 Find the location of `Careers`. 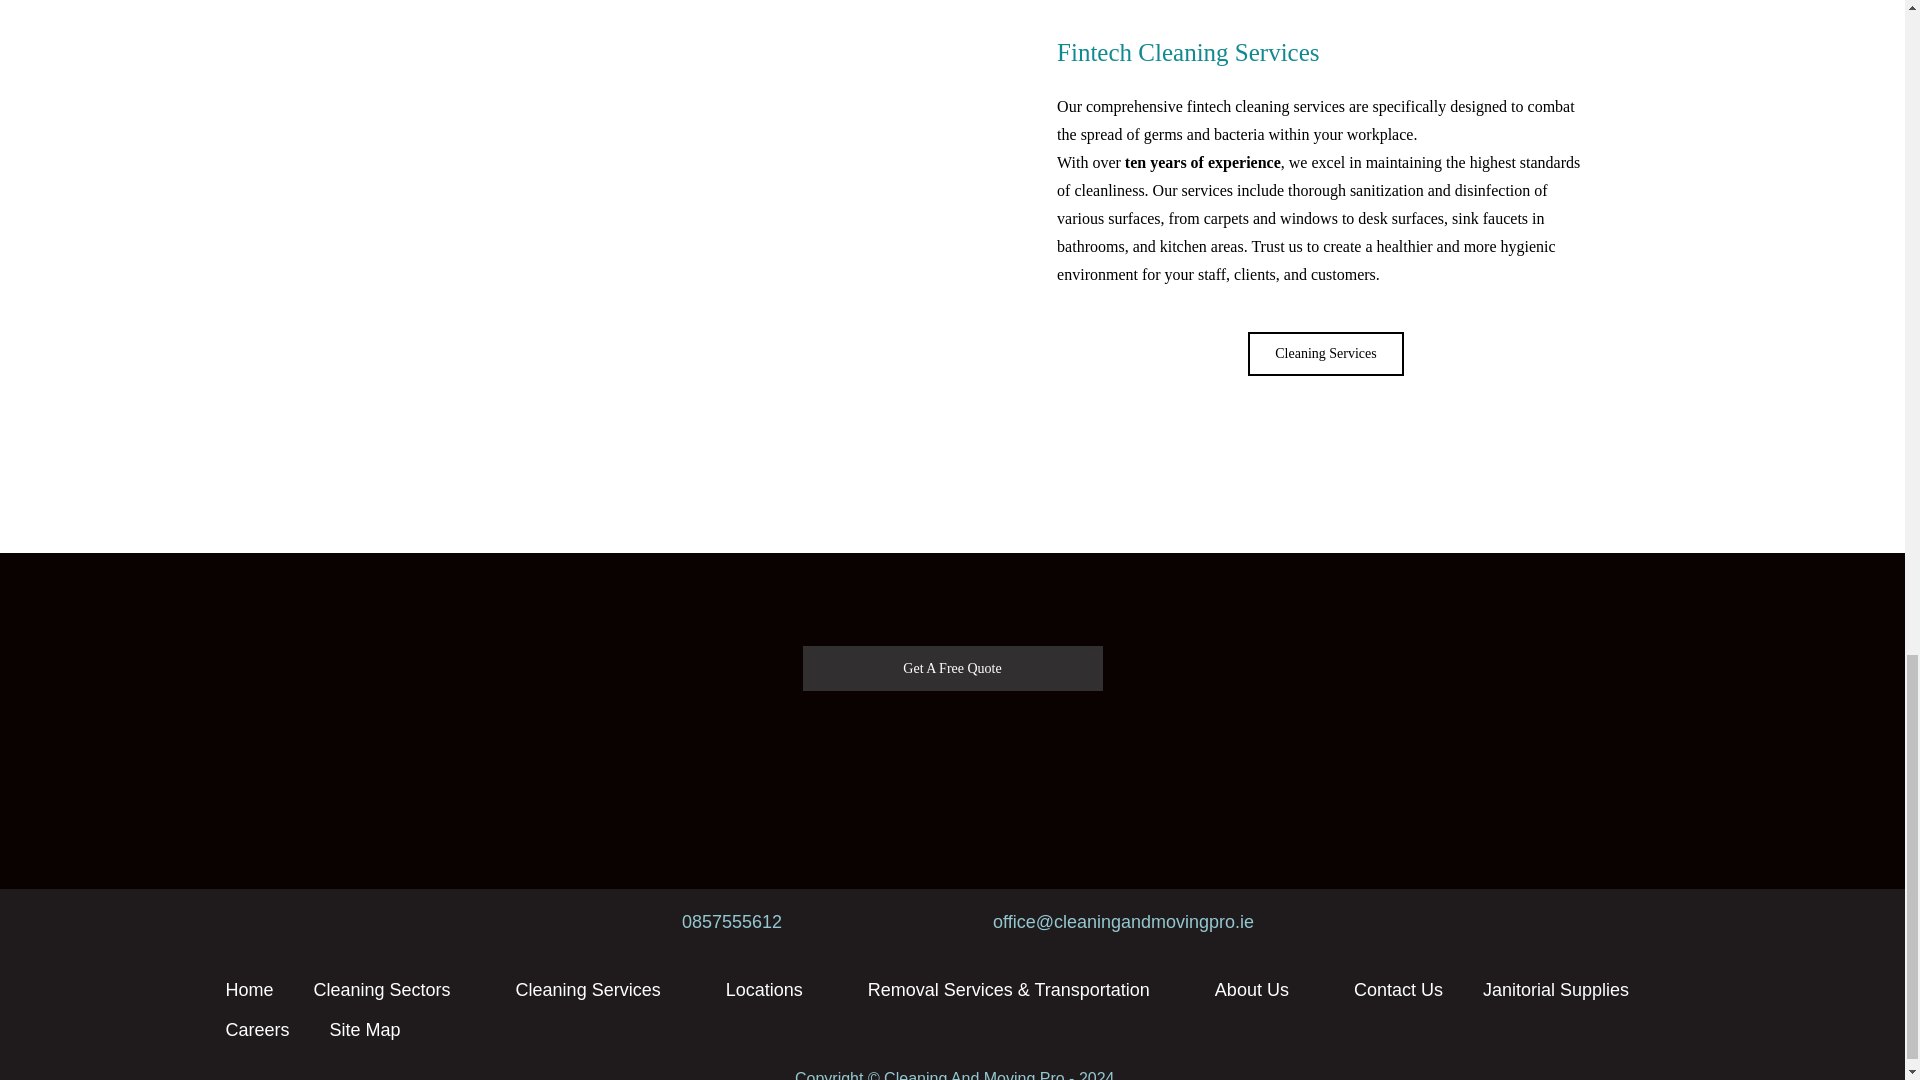

Careers is located at coordinates (257, 1029).